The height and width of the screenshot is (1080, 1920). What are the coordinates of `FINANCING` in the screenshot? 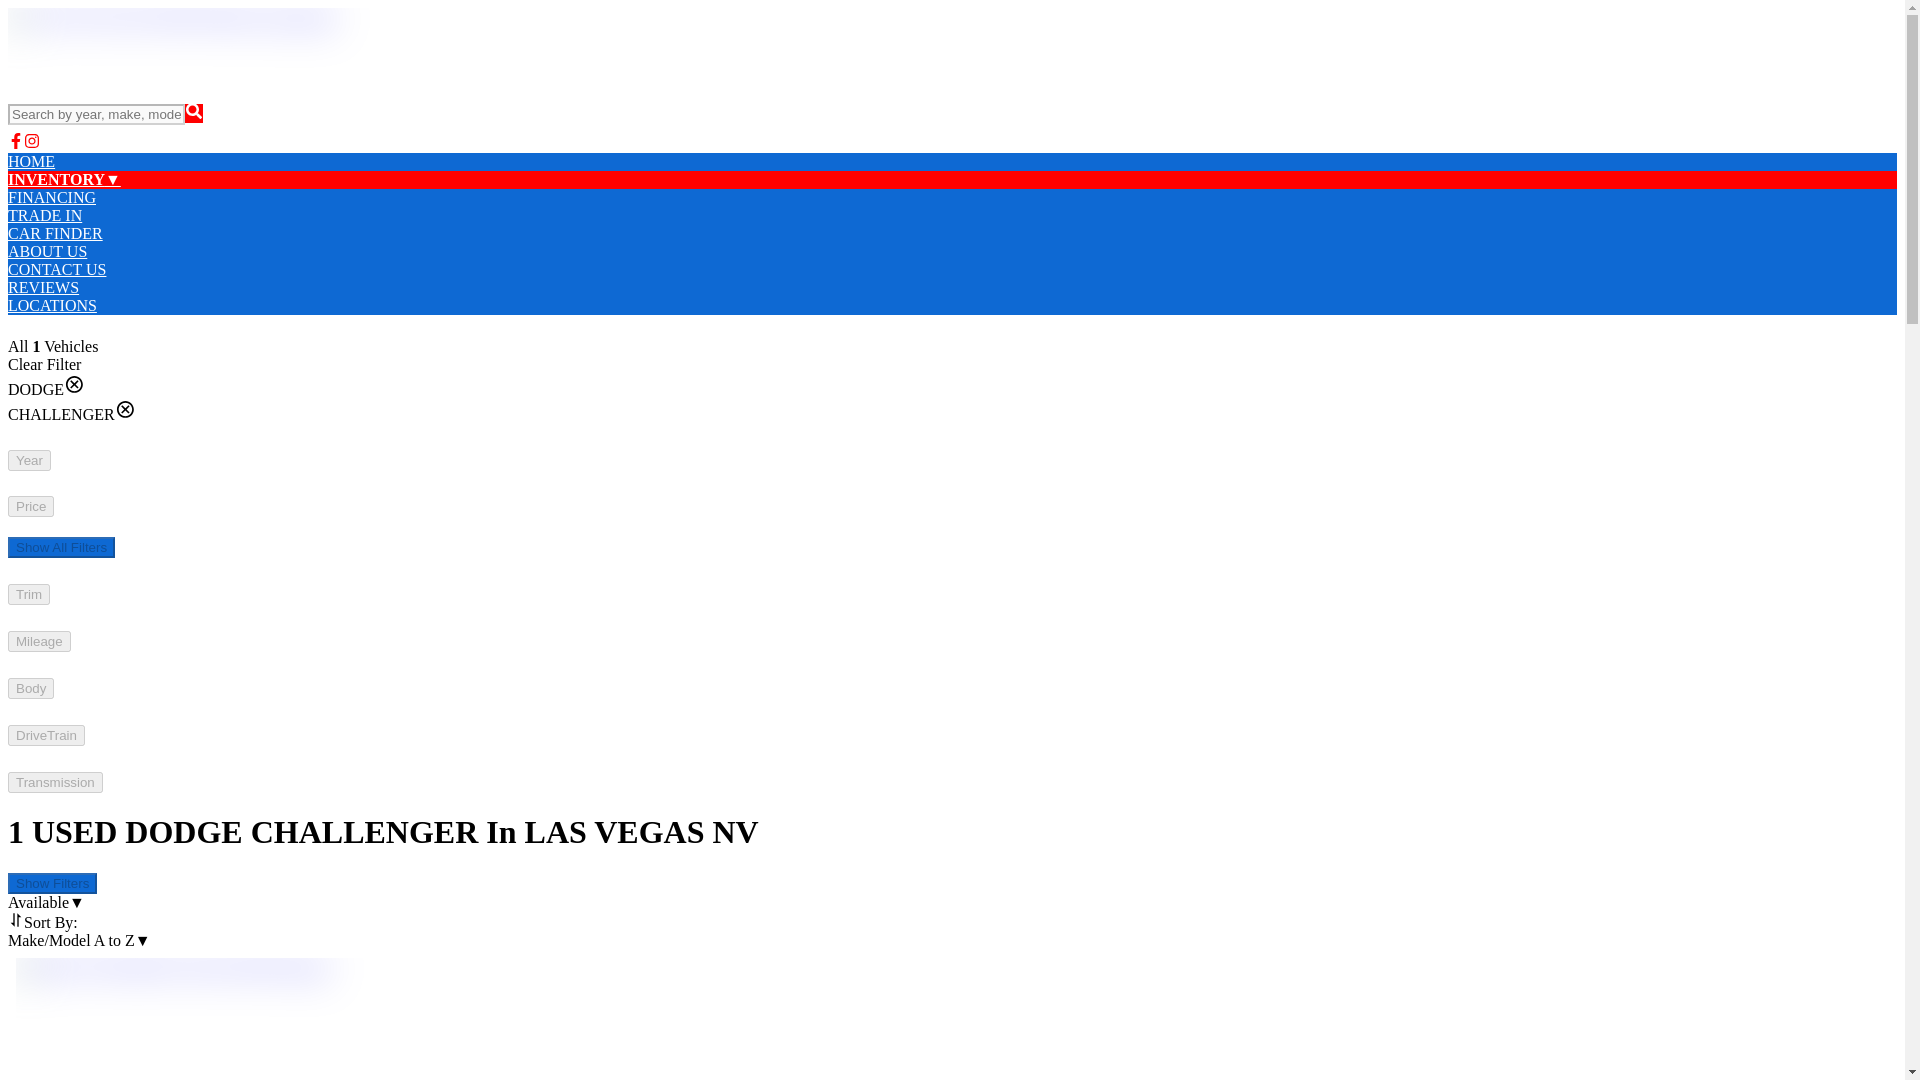 It's located at (52, 198).